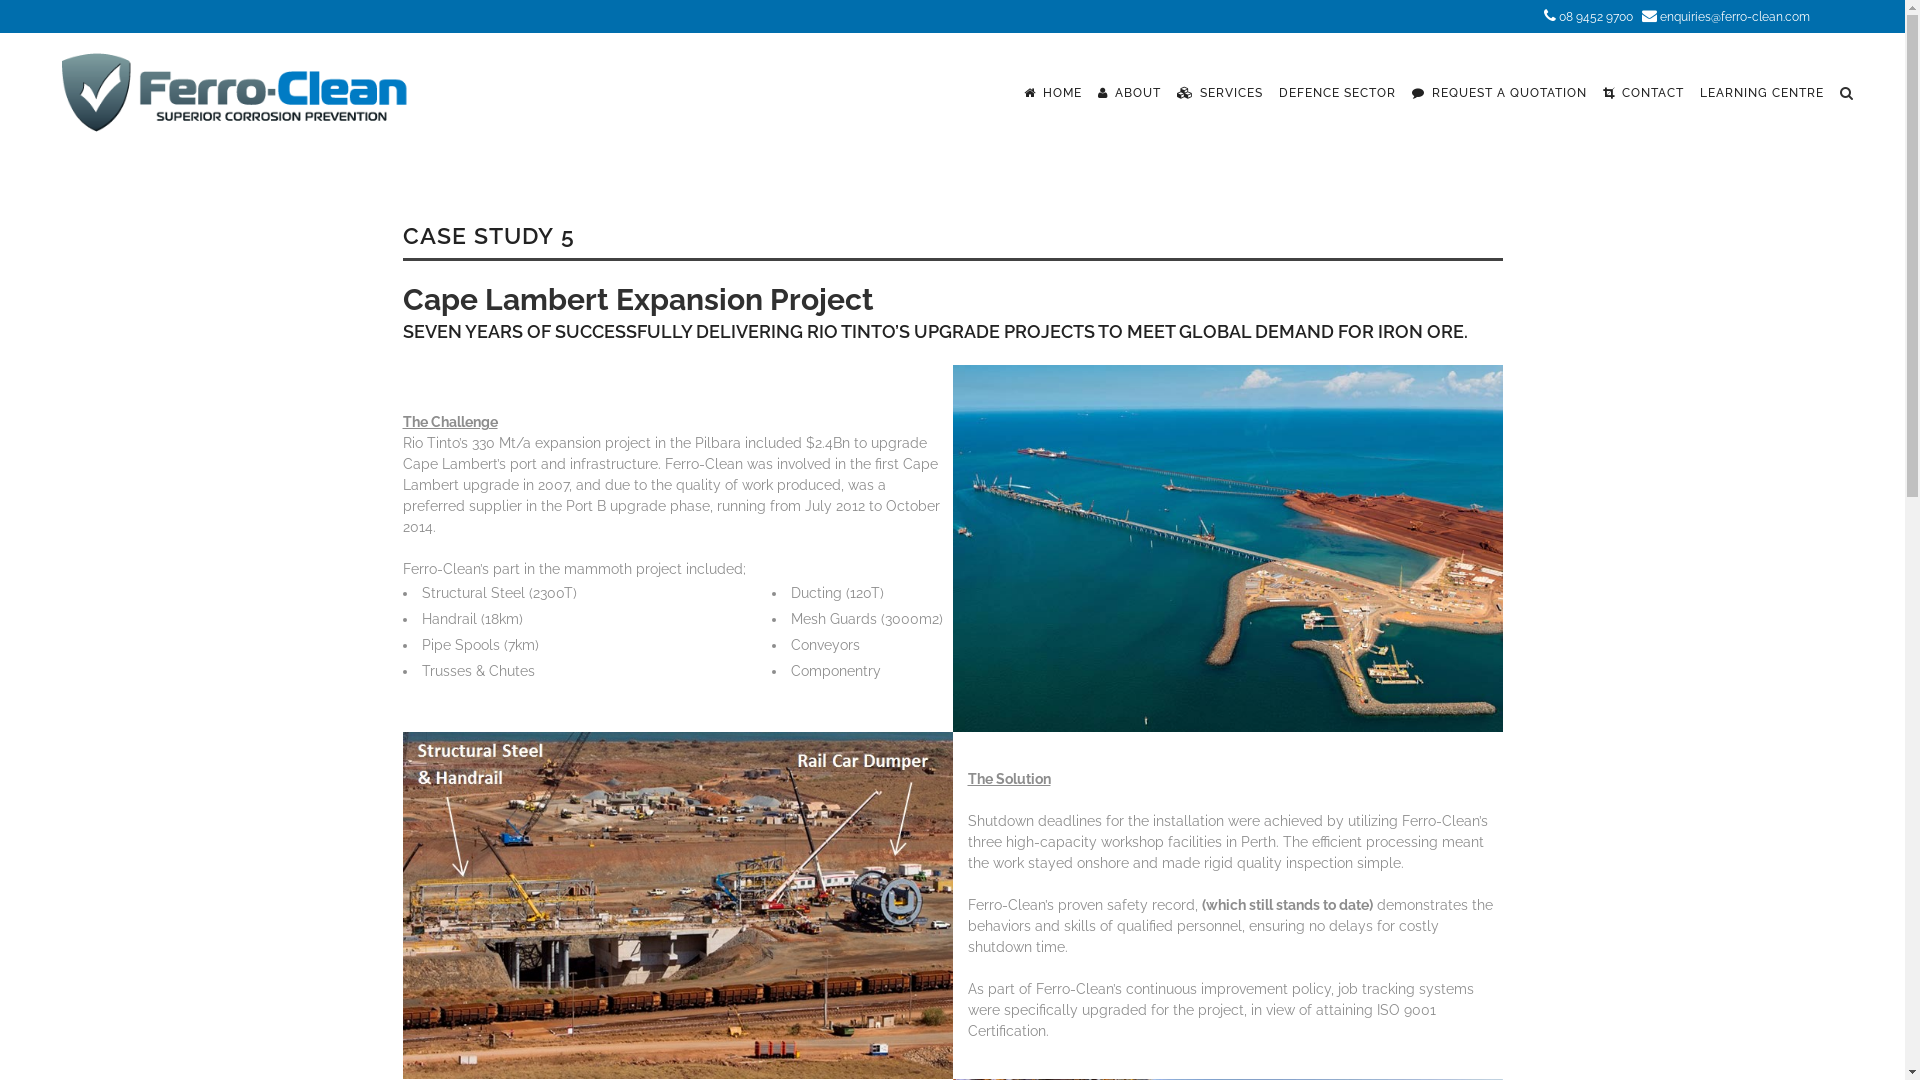 The height and width of the screenshot is (1080, 1920). Describe the element at coordinates (1130, 93) in the screenshot. I see `ABOUT` at that location.